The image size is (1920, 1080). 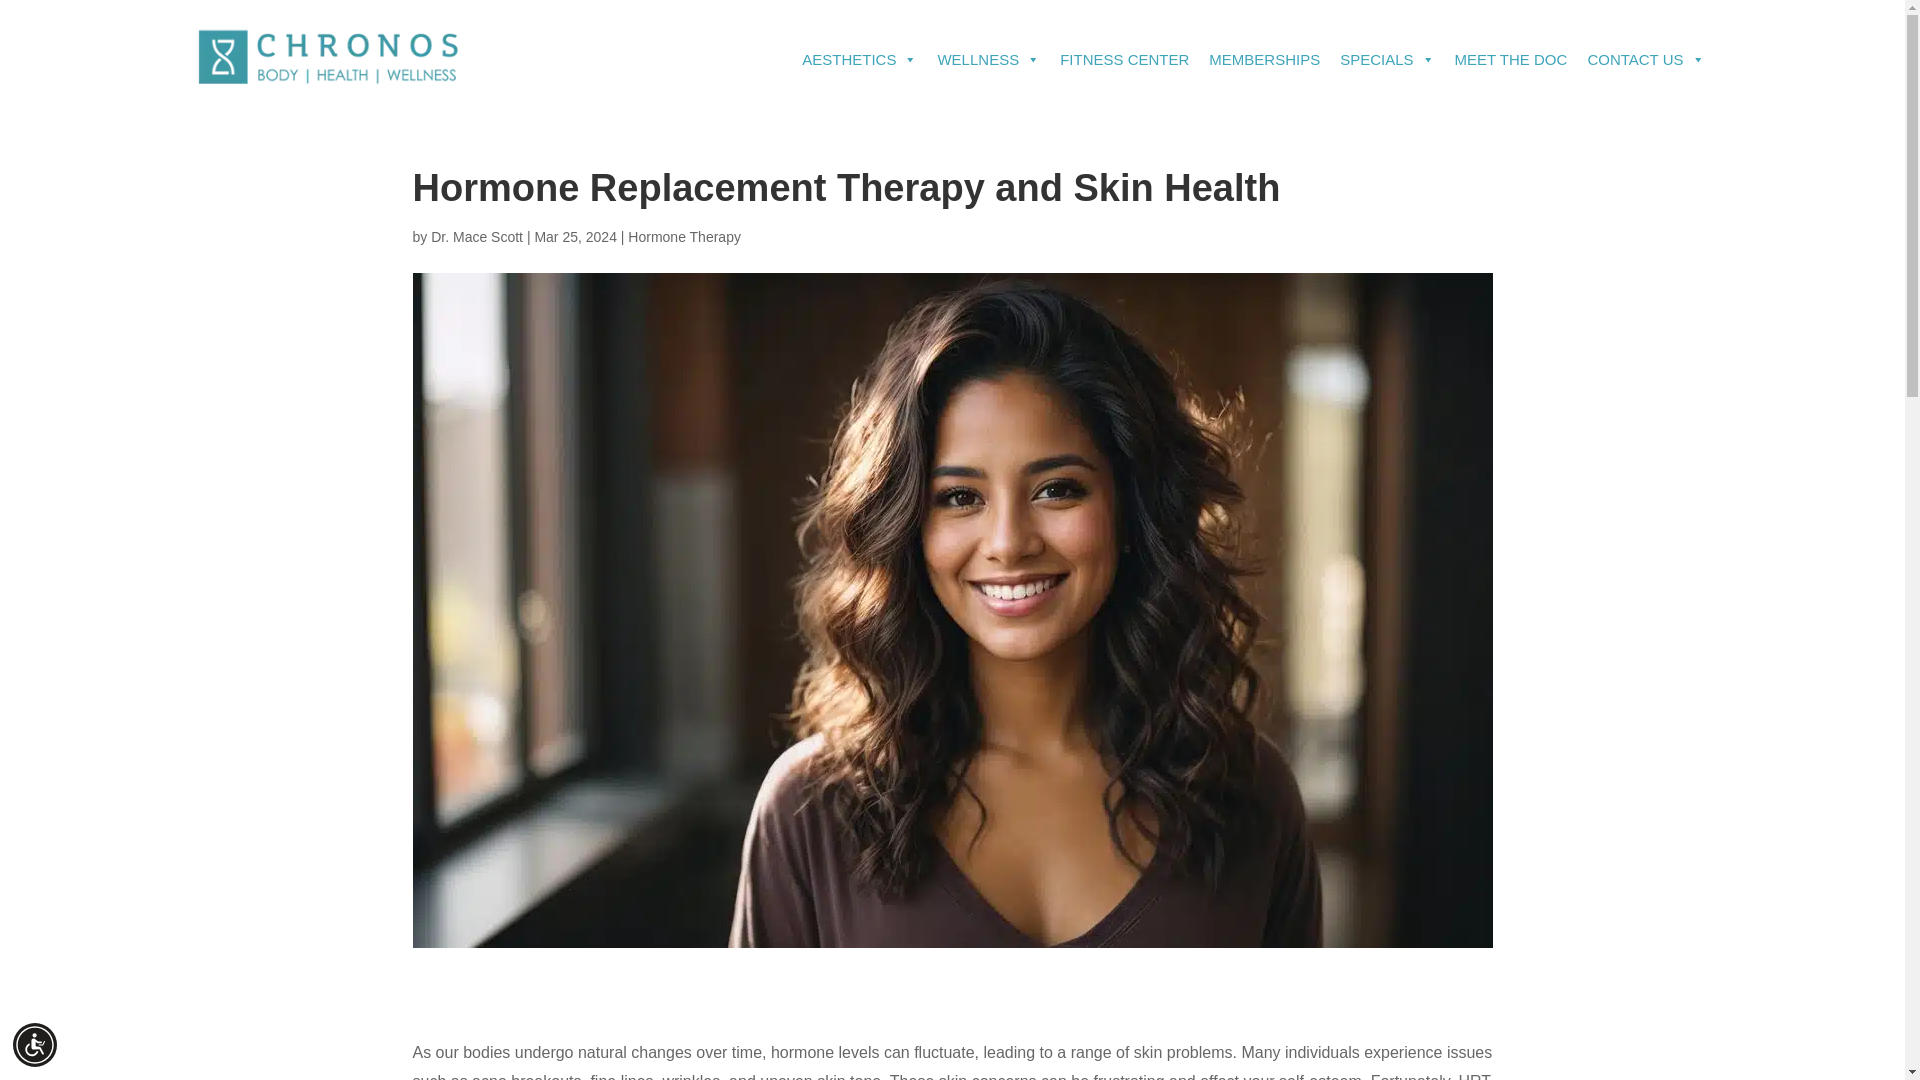 I want to click on MEMBERSHIPS, so click(x=1264, y=60).